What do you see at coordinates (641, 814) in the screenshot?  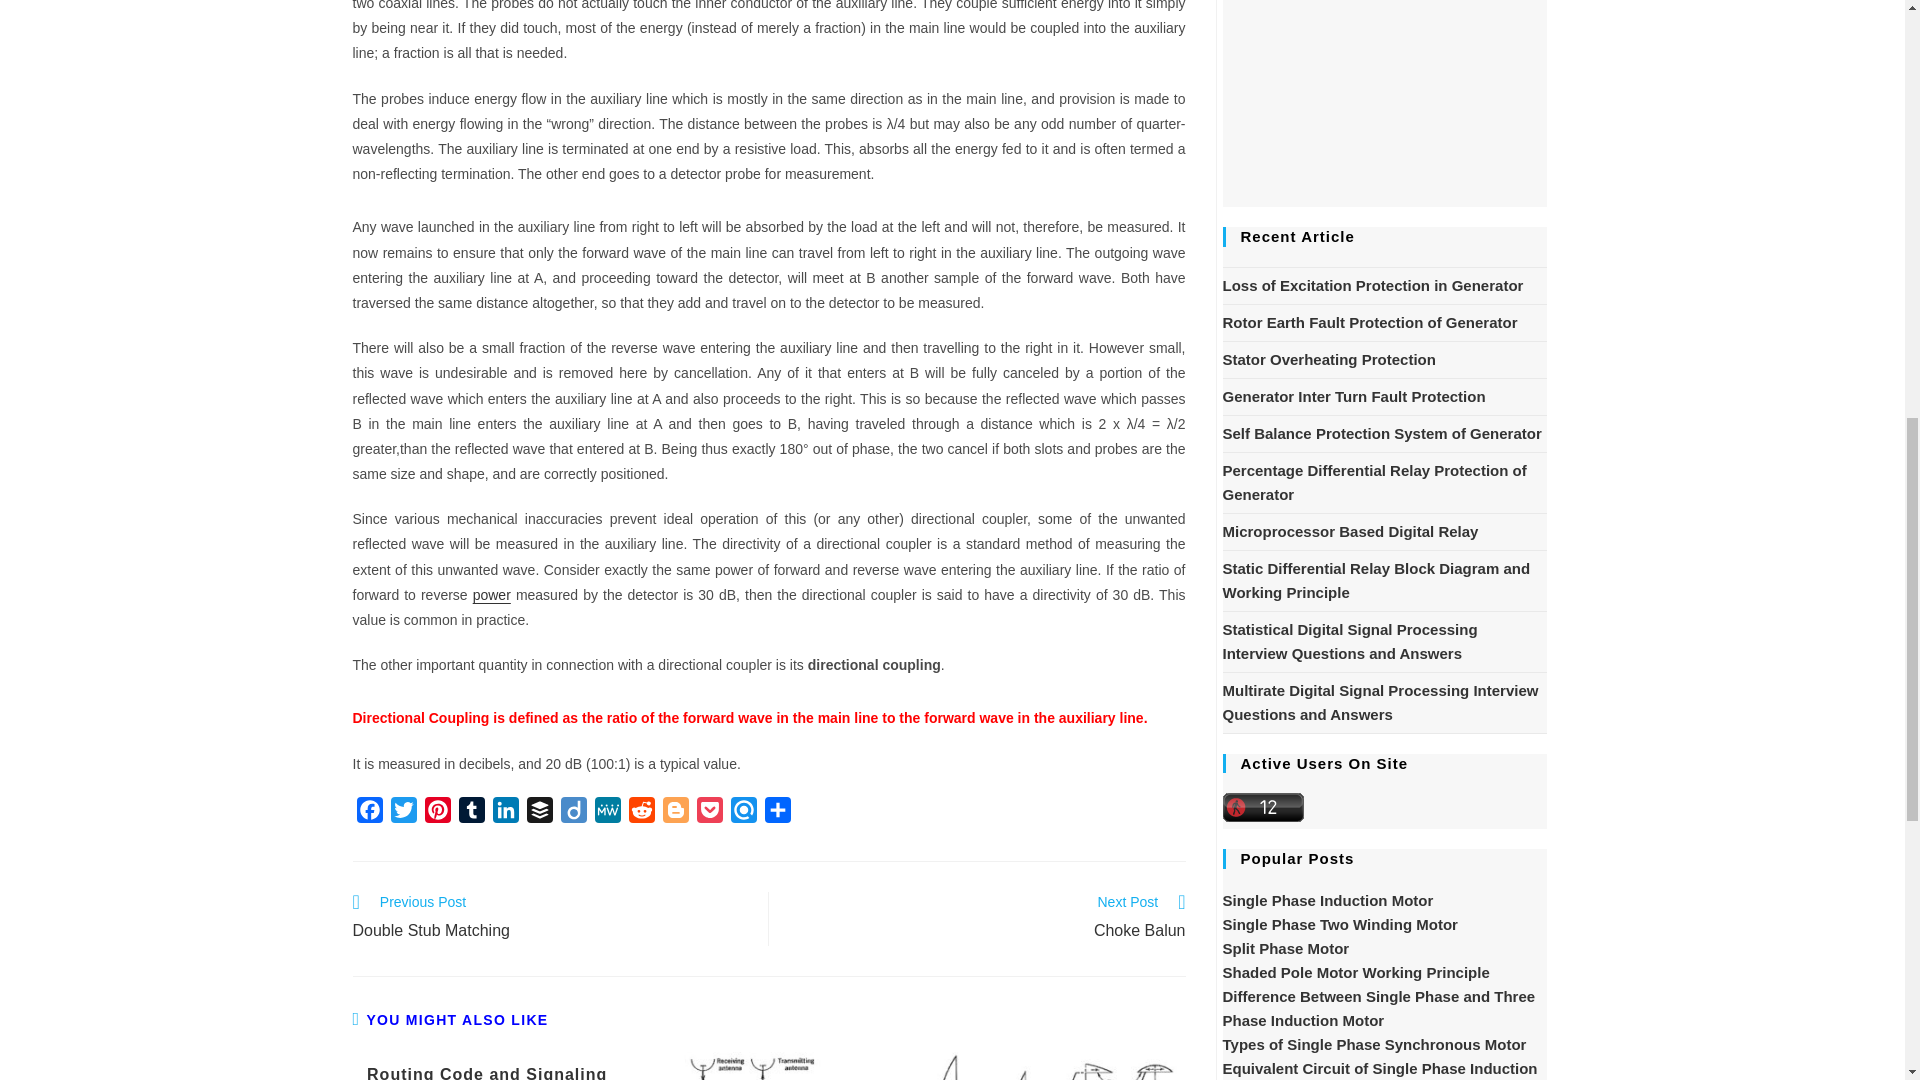 I see `Reddit` at bounding box center [641, 814].